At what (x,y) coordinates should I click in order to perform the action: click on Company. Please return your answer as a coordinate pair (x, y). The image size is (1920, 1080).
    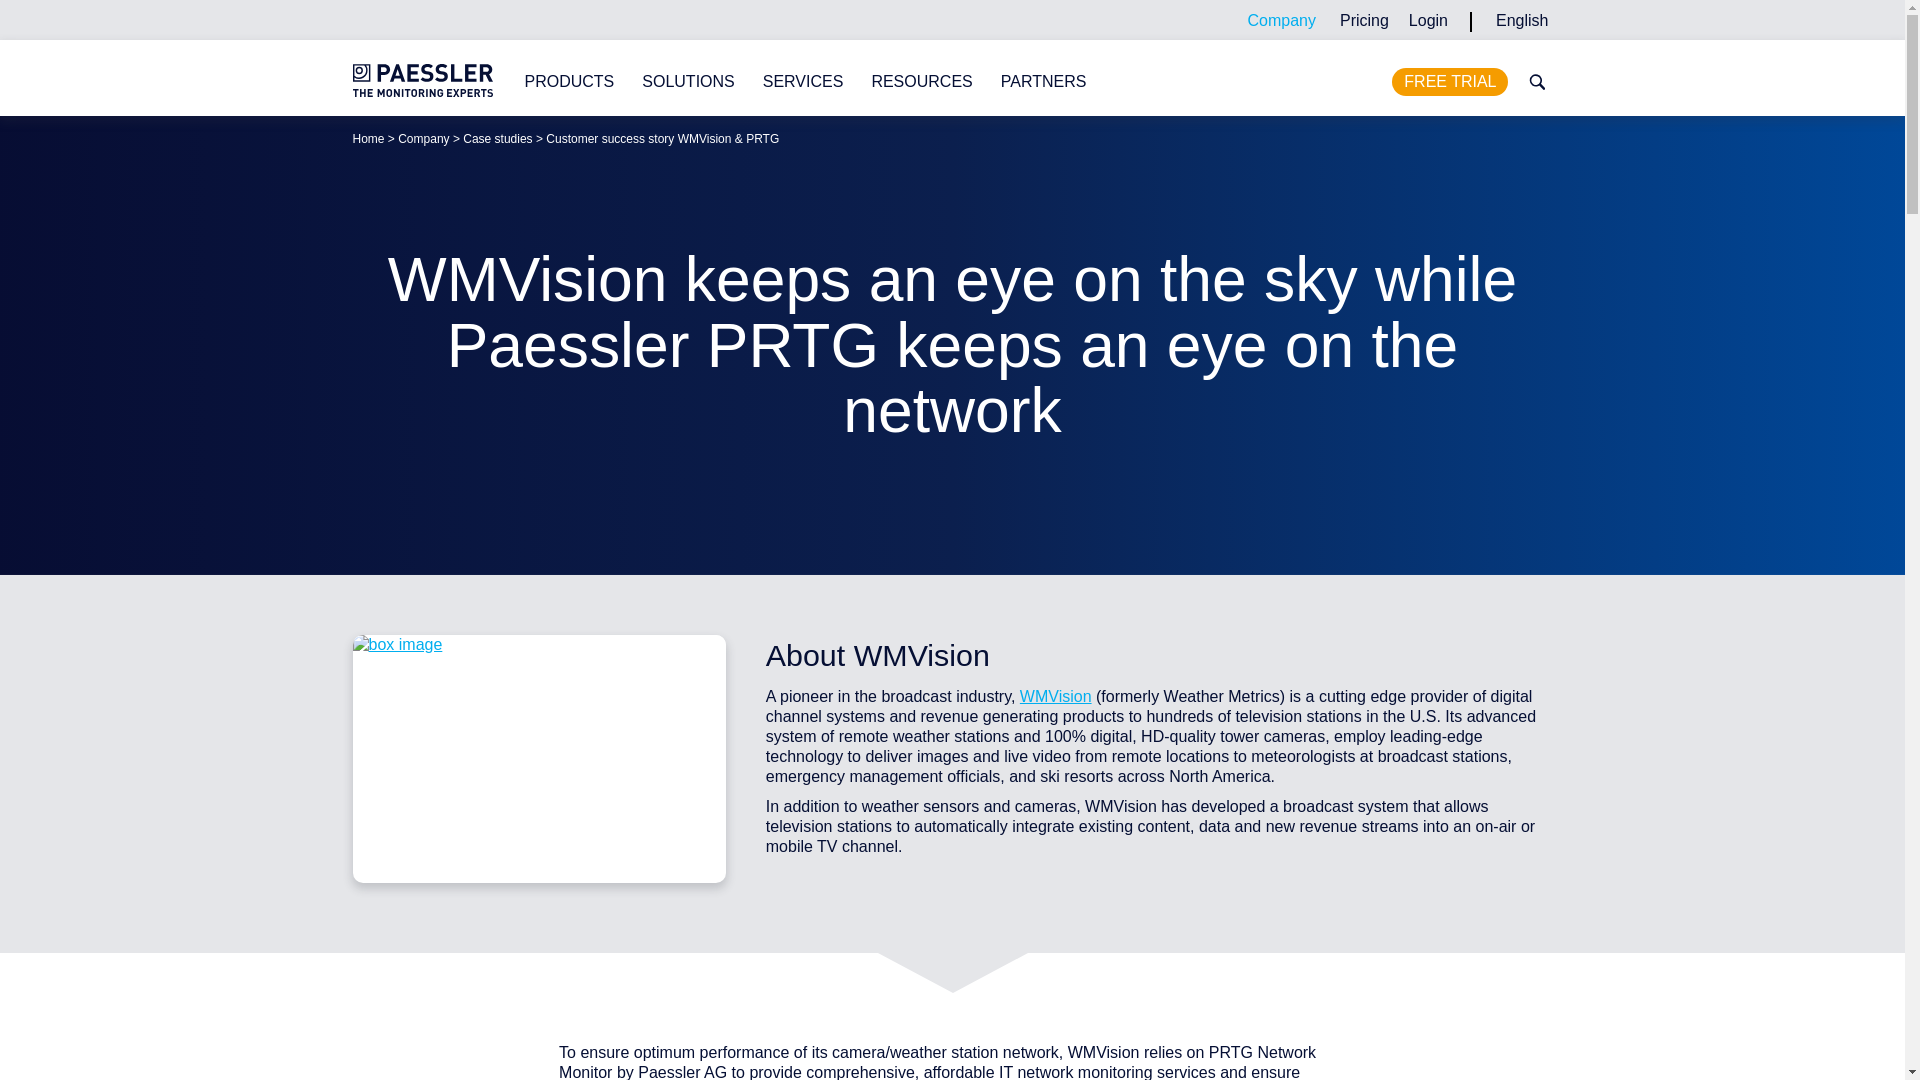
    Looking at the image, I should click on (1280, 20).